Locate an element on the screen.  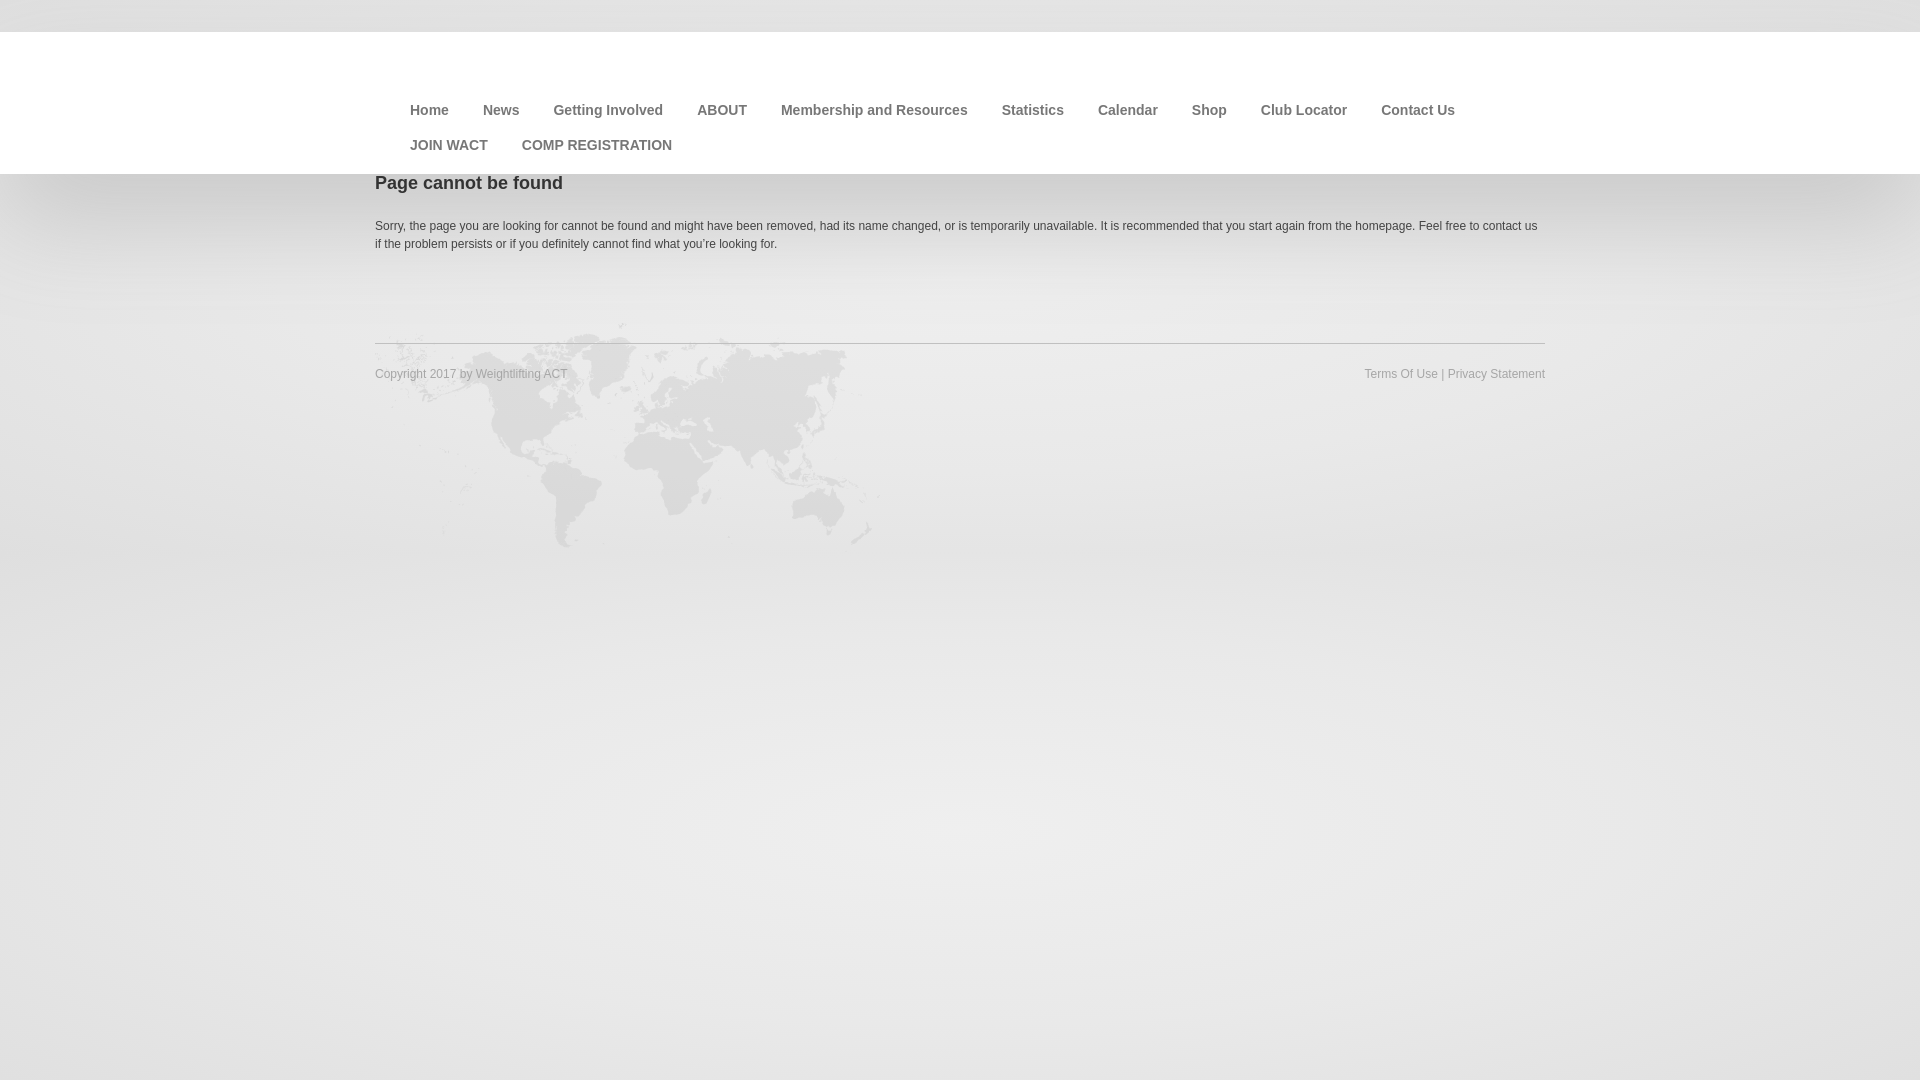
Shop is located at coordinates (1210, 110).